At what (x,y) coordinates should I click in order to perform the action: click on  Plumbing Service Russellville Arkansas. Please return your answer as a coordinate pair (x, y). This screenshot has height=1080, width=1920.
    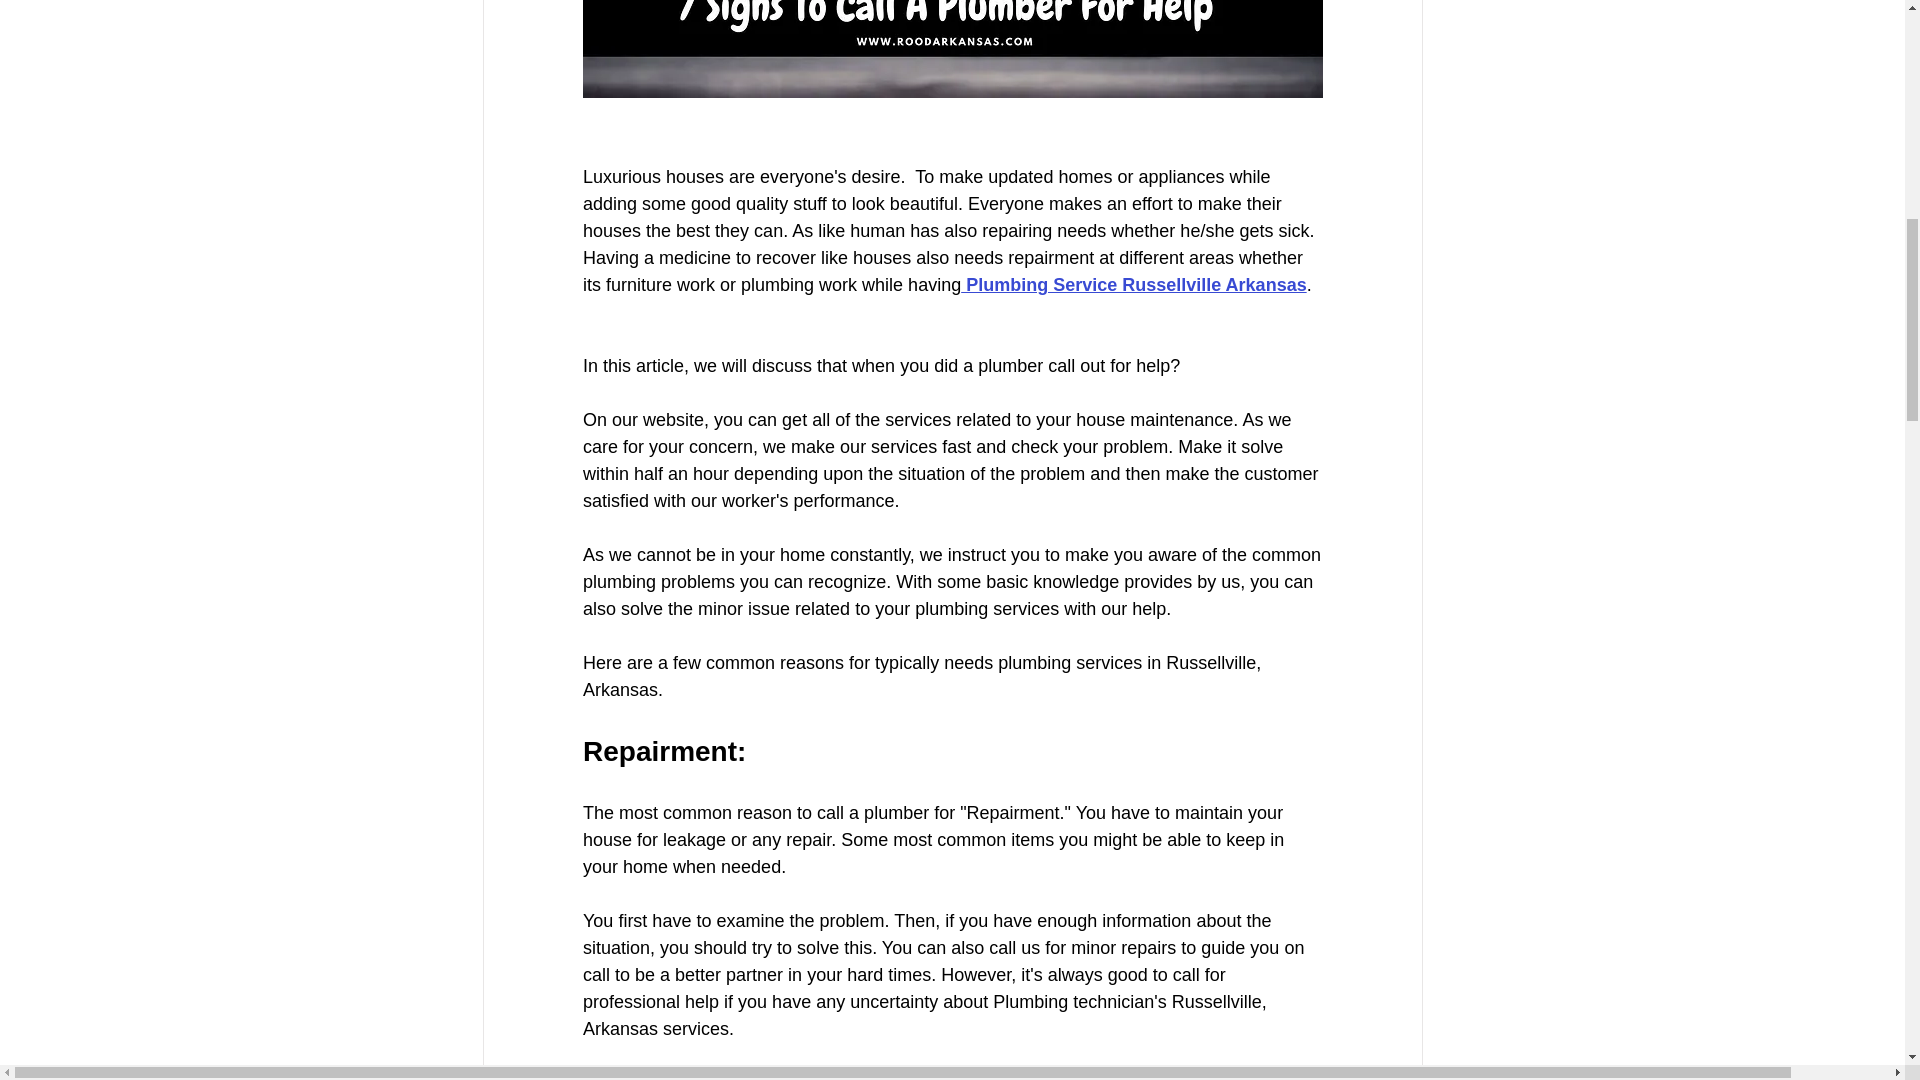
    Looking at the image, I should click on (1134, 284).